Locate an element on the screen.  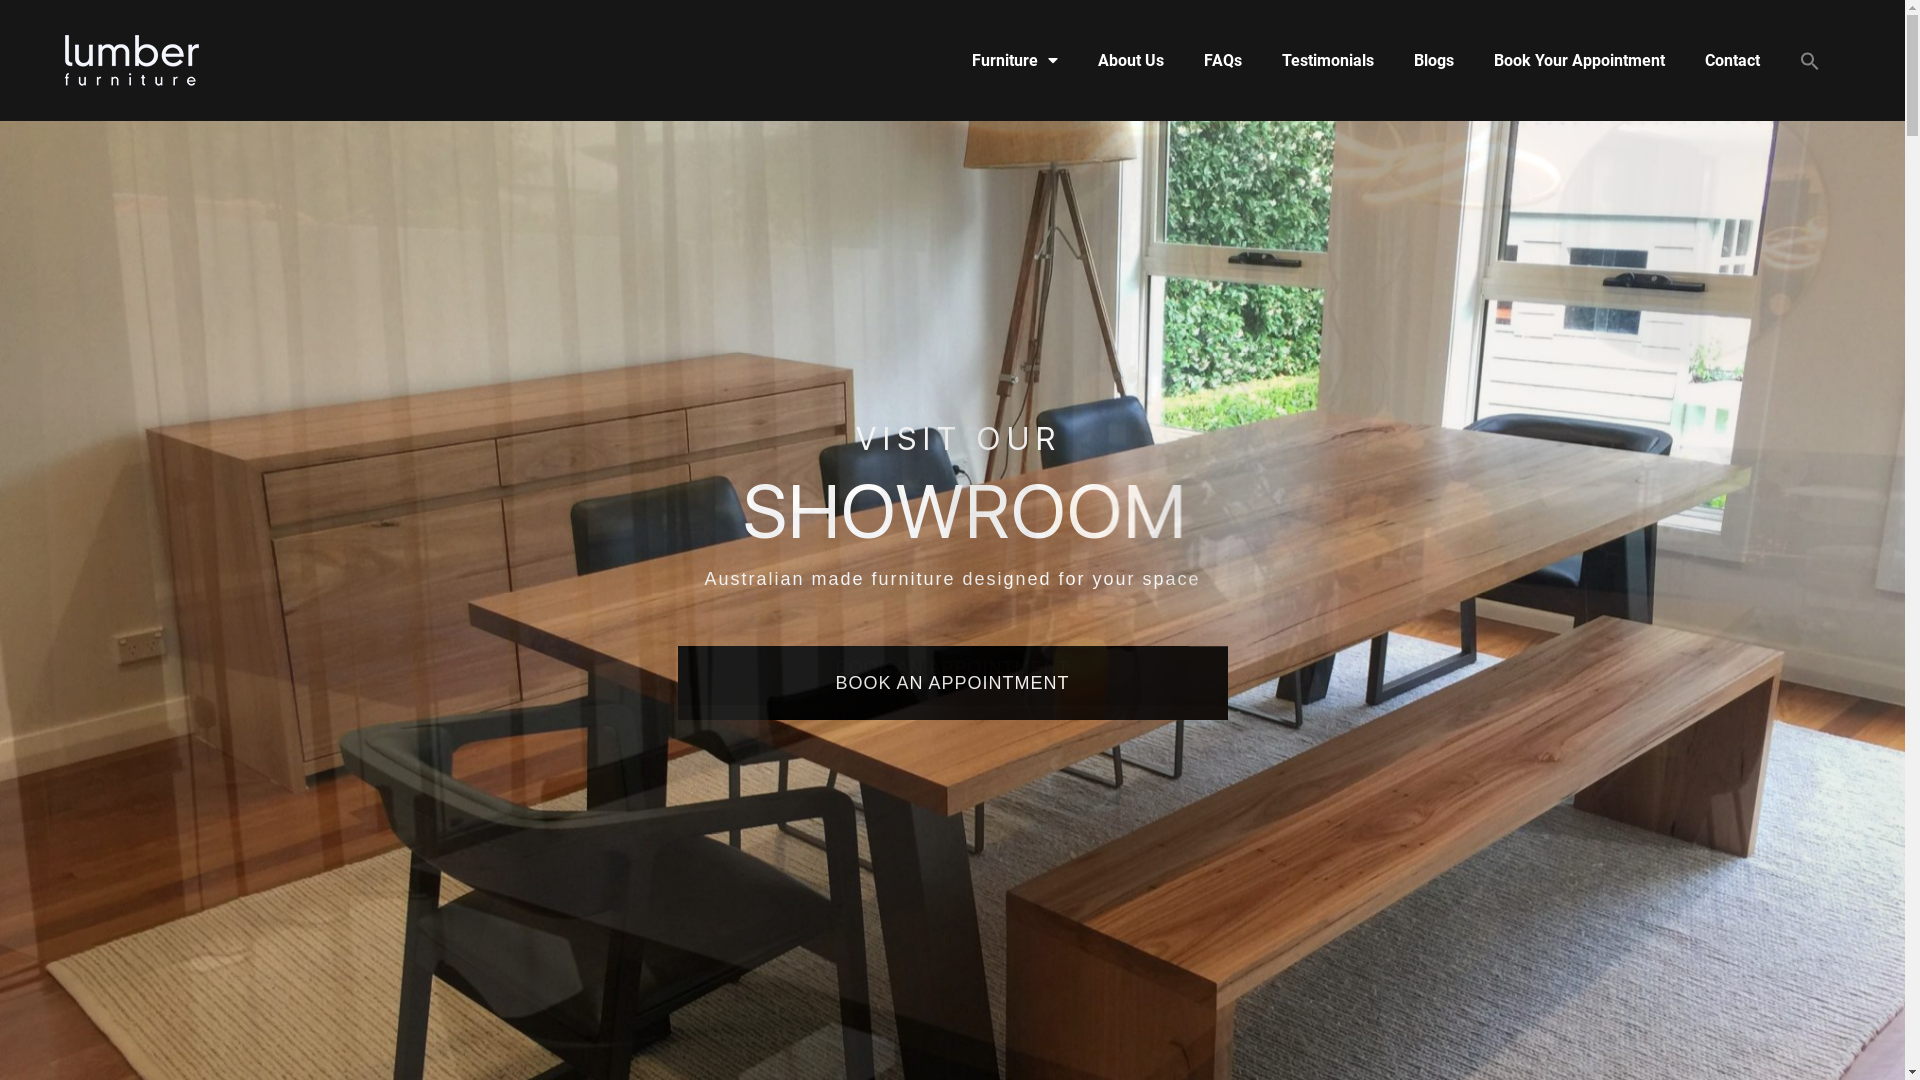
FAQs is located at coordinates (1223, 61).